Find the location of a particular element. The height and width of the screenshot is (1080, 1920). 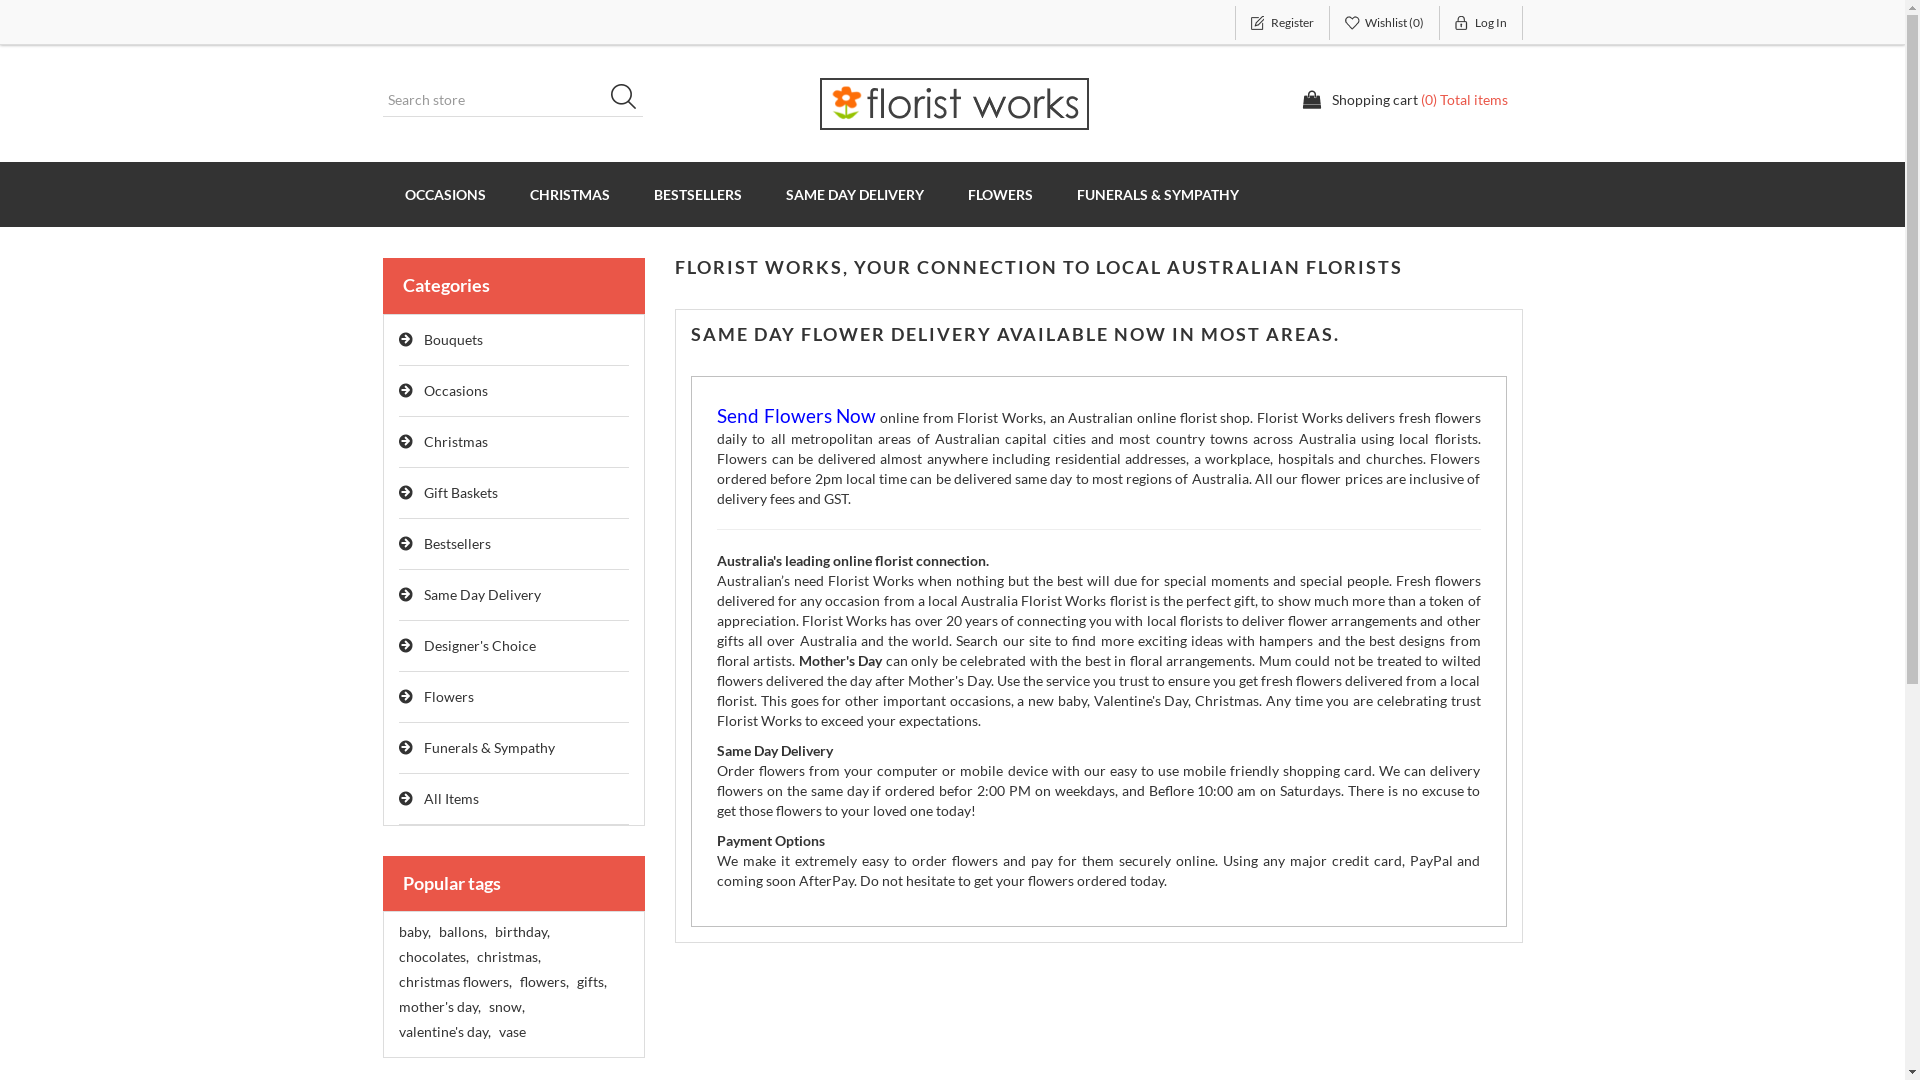

valentine's day, is located at coordinates (444, 1032).